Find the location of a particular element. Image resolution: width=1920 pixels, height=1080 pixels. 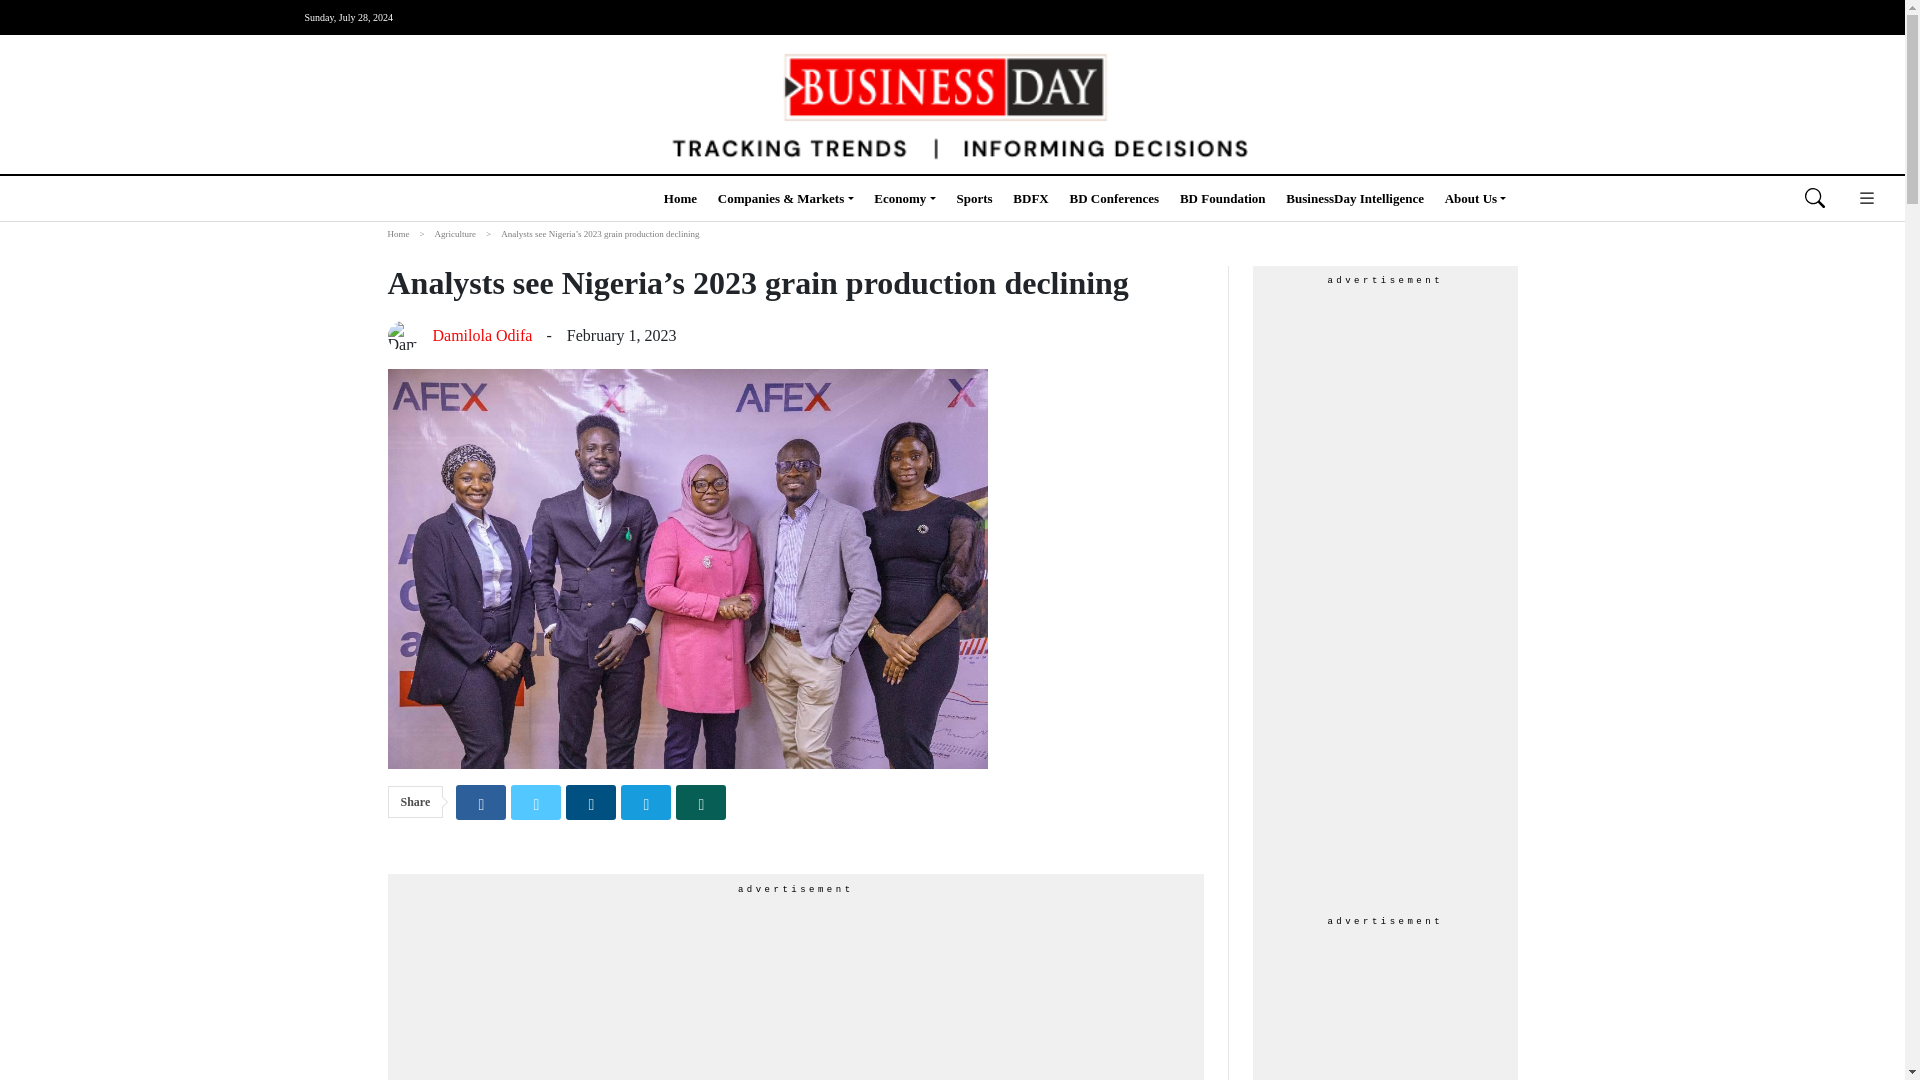

BD Conferences is located at coordinates (1114, 198).